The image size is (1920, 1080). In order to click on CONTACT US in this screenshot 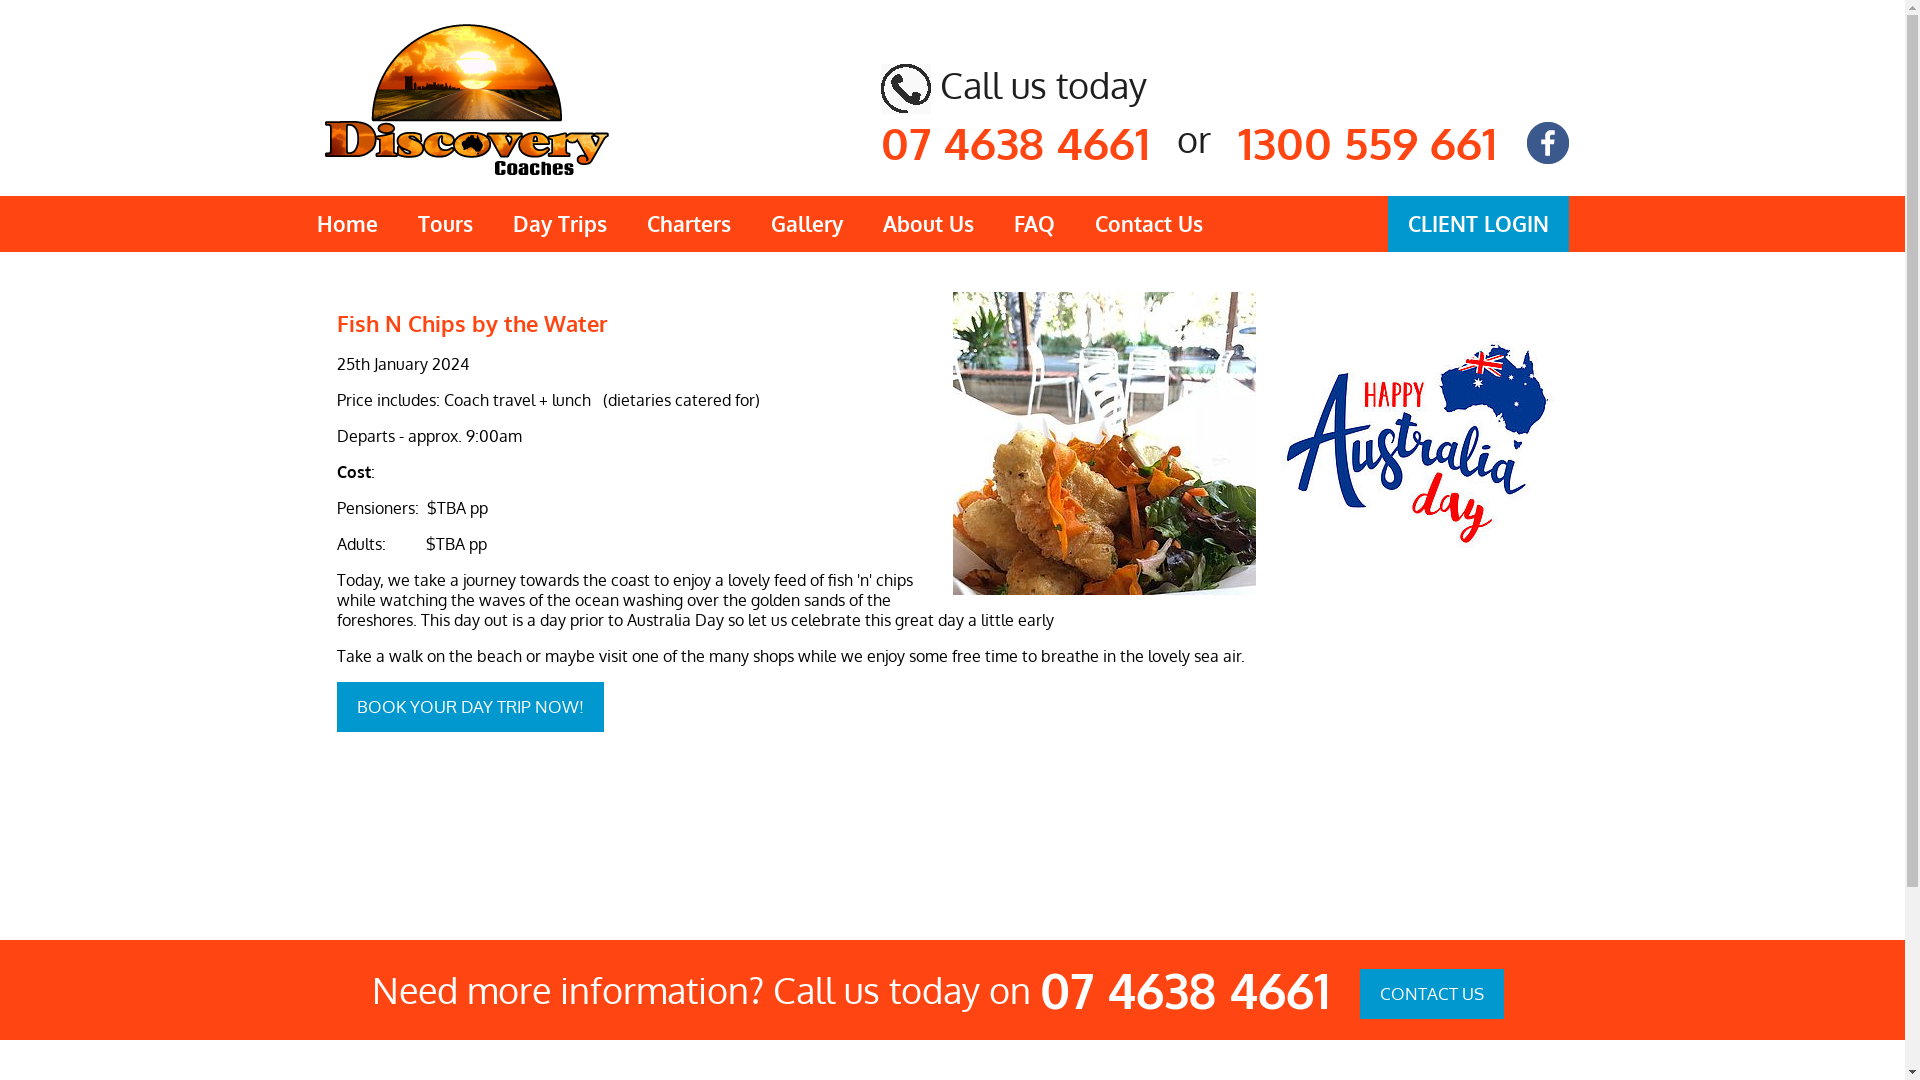, I will do `click(1432, 994)`.